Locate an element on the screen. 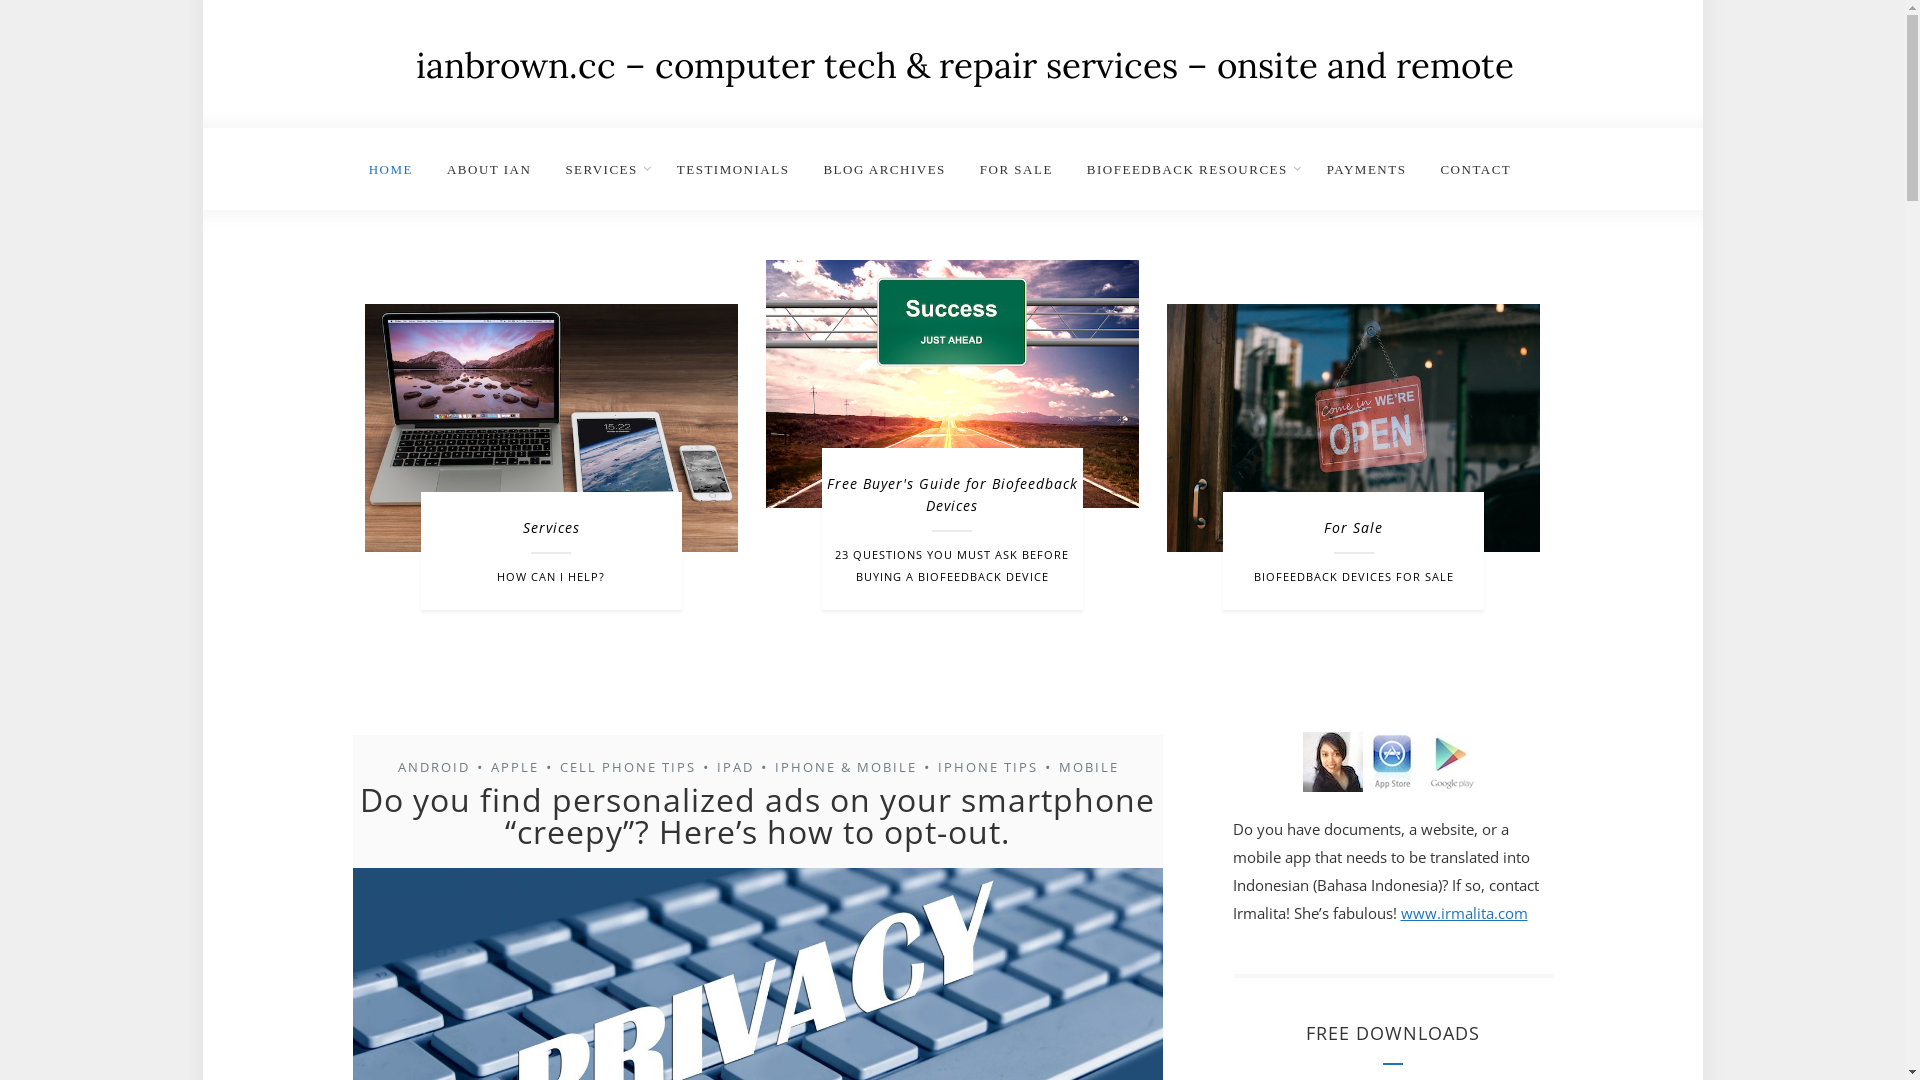 This screenshot has width=1920, height=1080. BLOG ARCHIVES is located at coordinates (884, 164).